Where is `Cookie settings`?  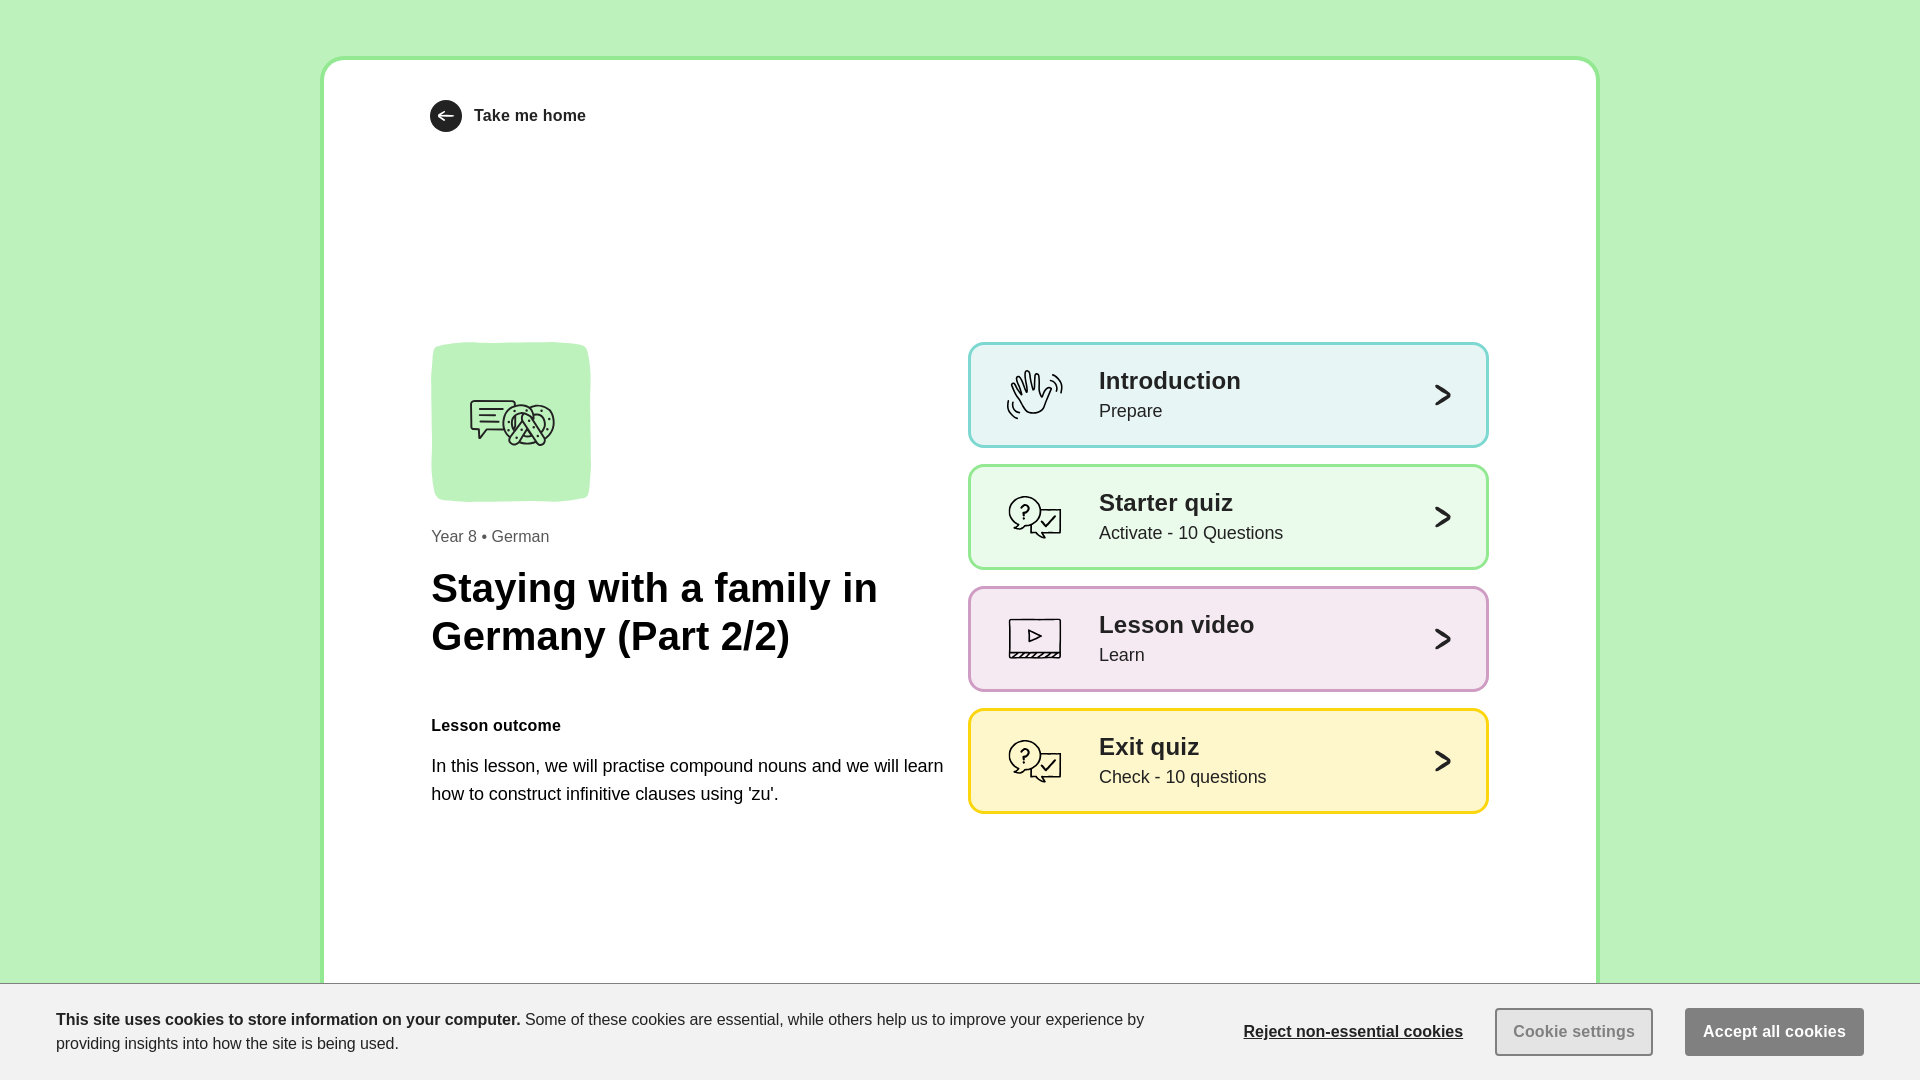 Cookie settings is located at coordinates (1228, 395).